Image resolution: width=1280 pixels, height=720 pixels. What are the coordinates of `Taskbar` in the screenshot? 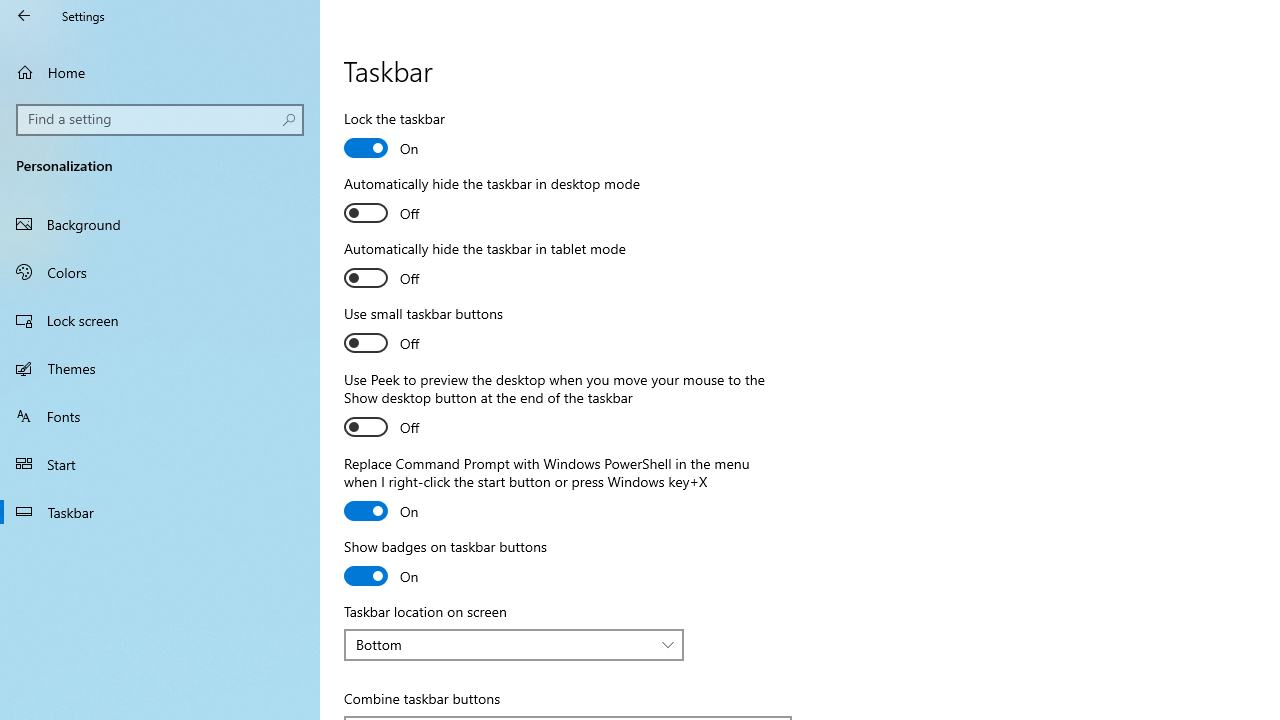 It's located at (160, 512).